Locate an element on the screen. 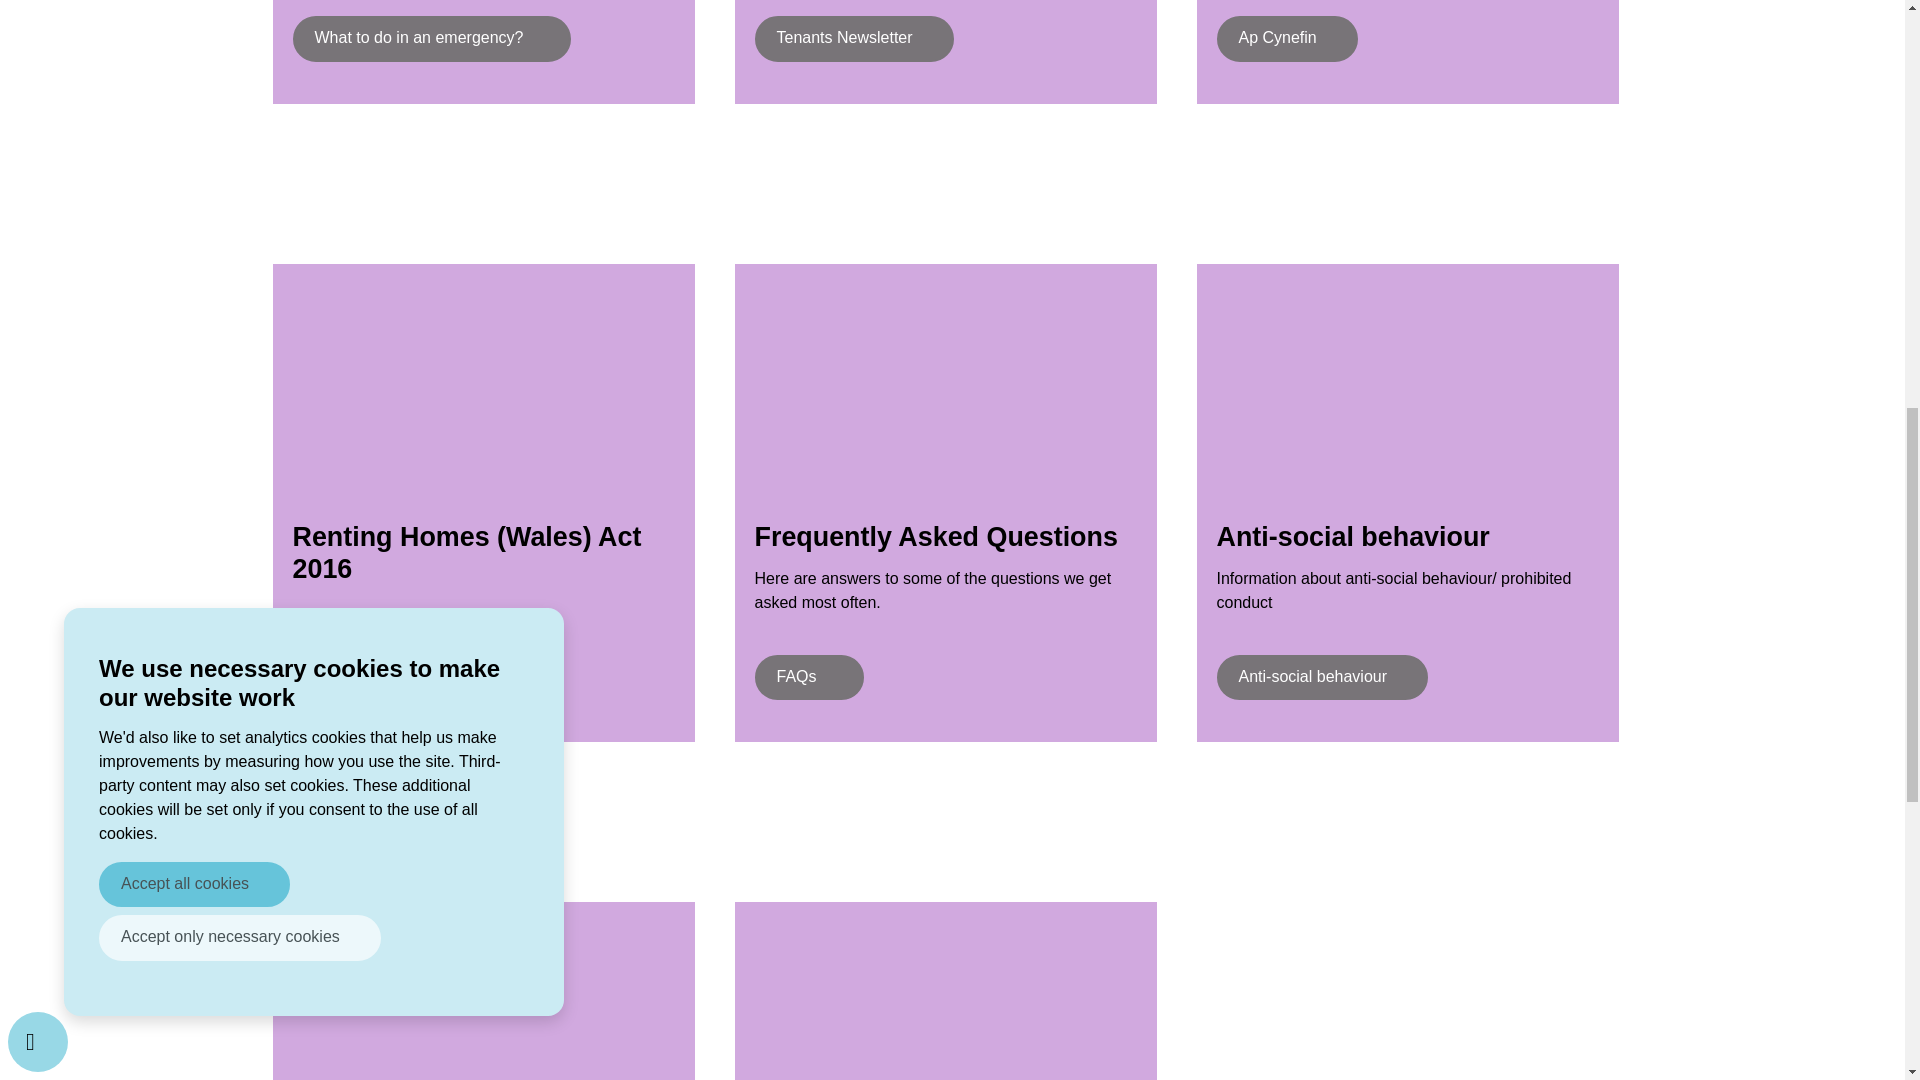 This screenshot has width=1920, height=1080. What to do in an emergency? is located at coordinates (430, 38).